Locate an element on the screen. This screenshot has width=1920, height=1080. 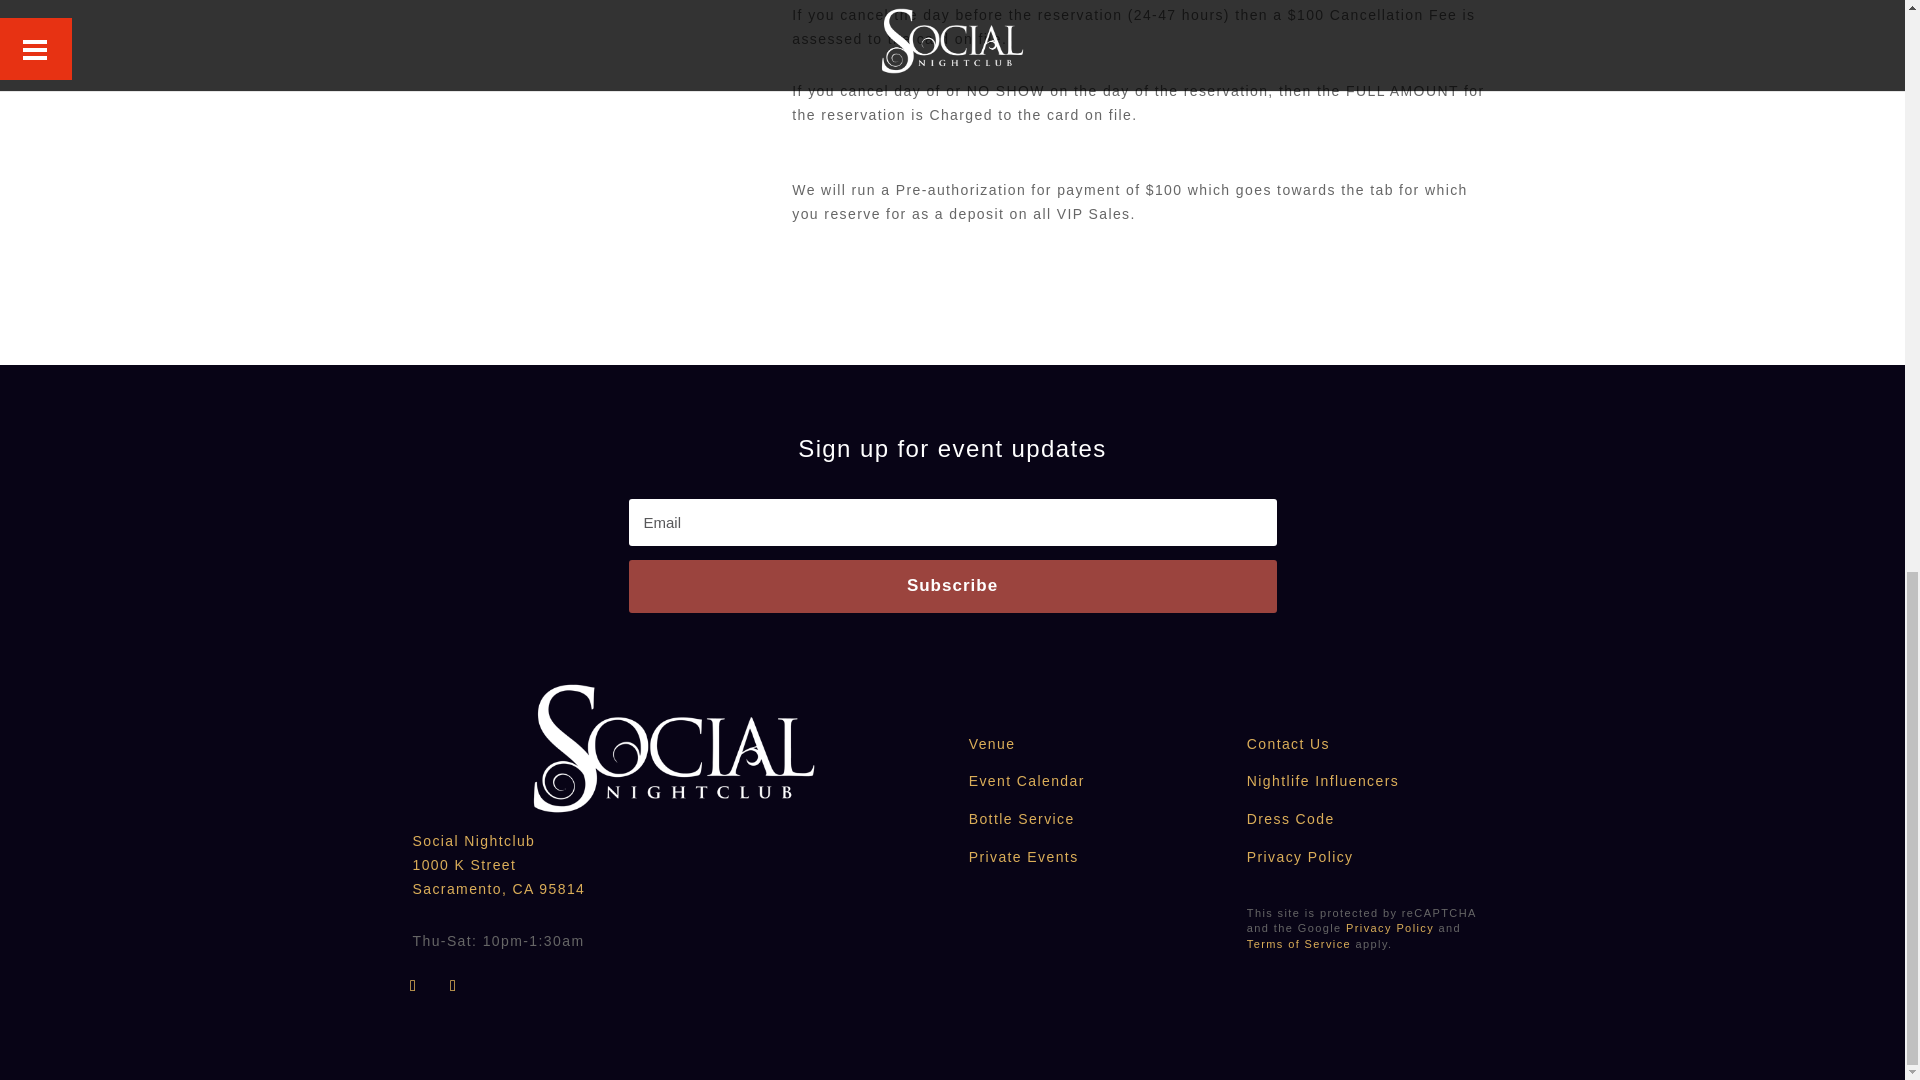
Nightlife Influencers is located at coordinates (1322, 781).